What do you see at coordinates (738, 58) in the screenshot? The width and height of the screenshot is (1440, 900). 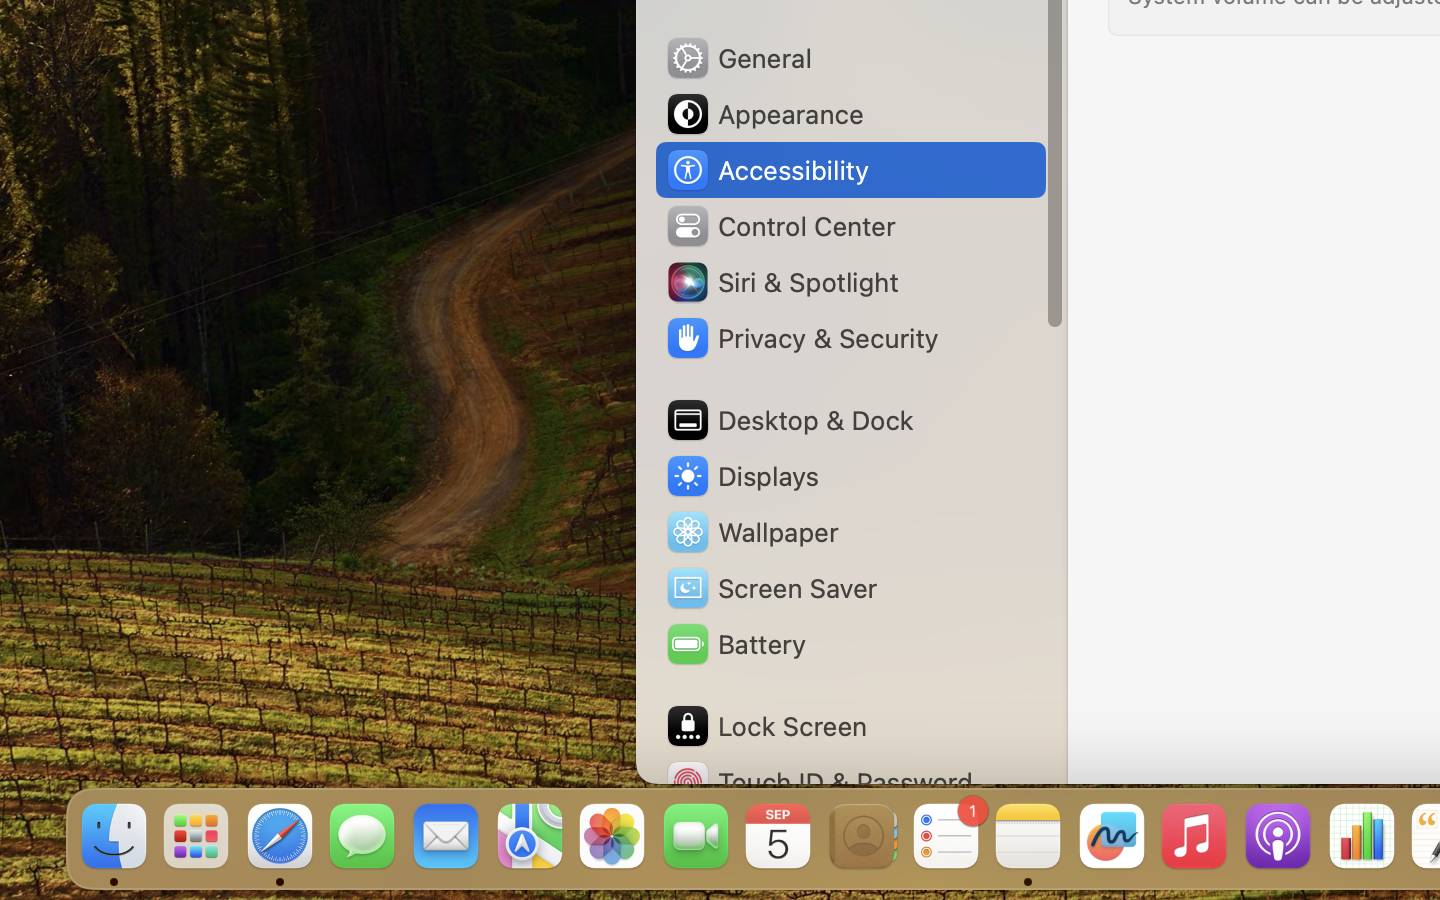 I see `General` at bounding box center [738, 58].